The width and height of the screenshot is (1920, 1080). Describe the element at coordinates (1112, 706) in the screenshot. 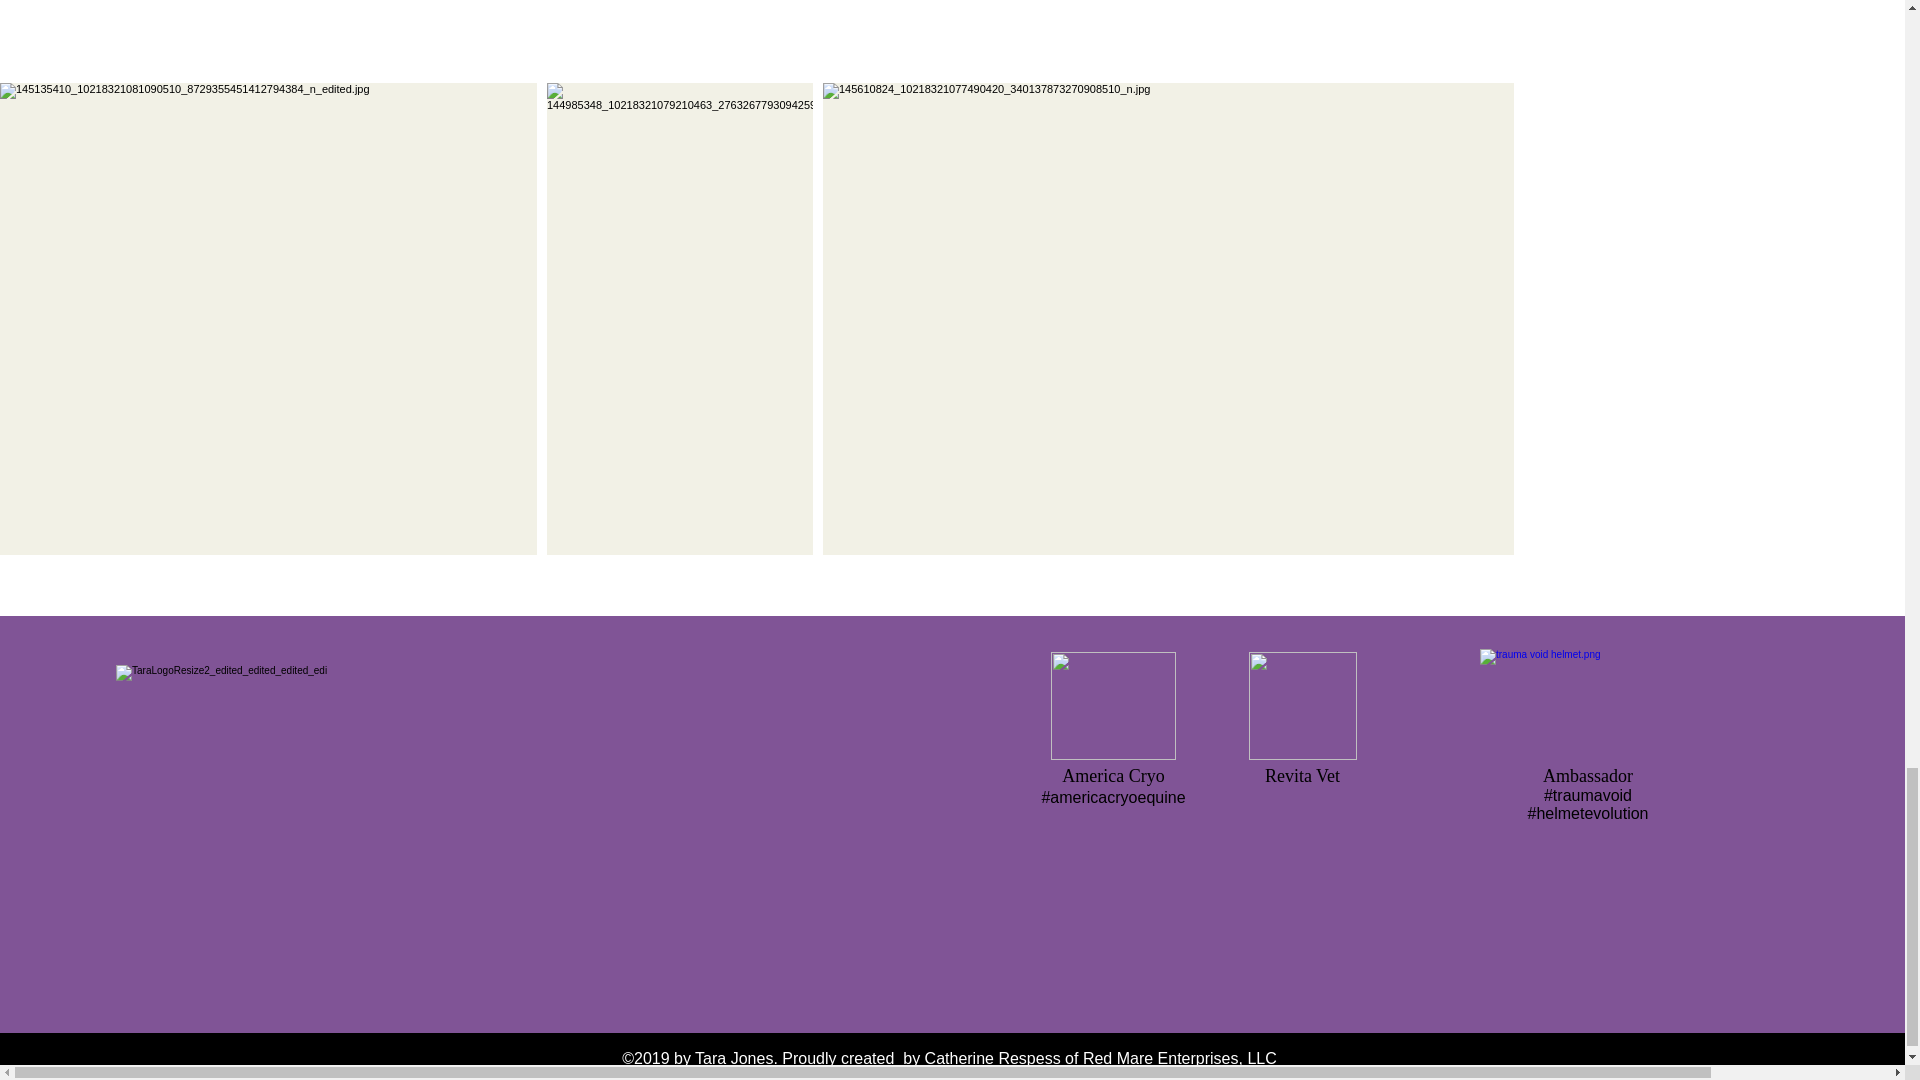

I see `cryo.jpg` at that location.